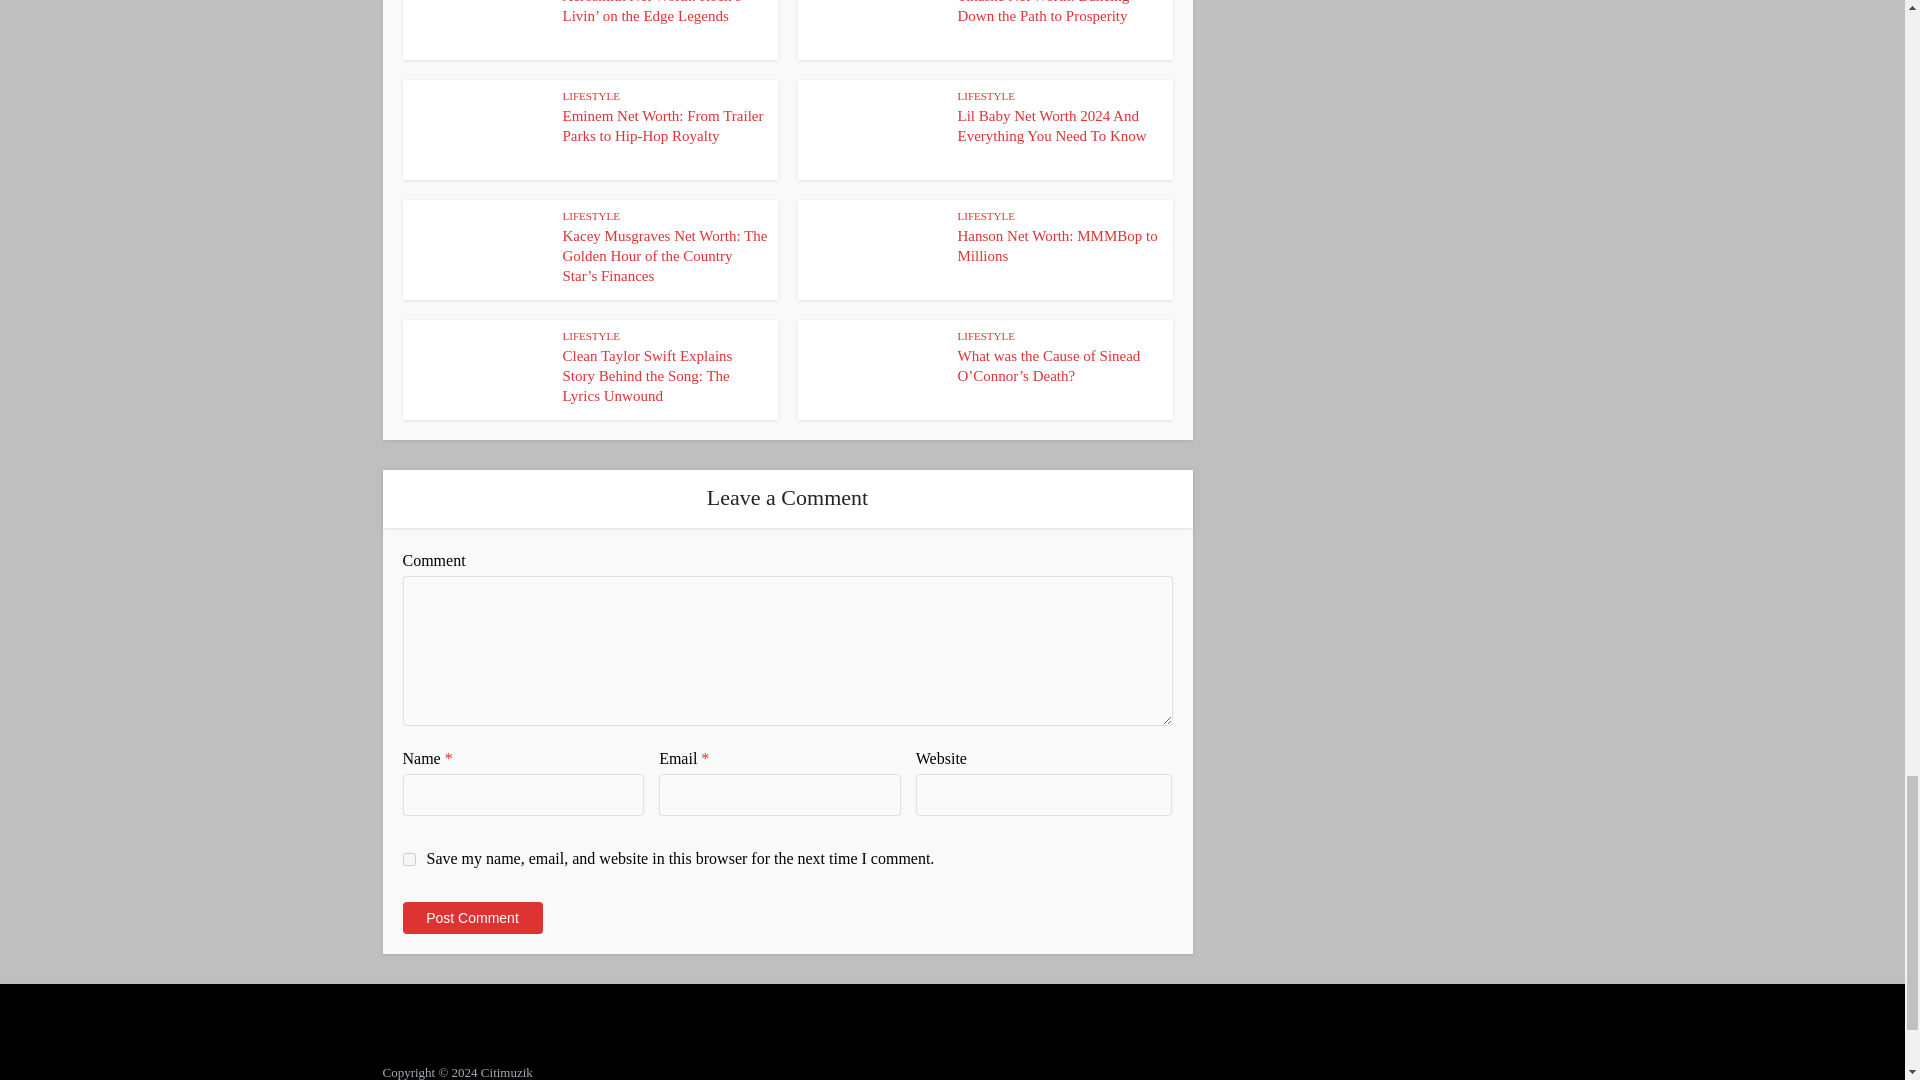 The height and width of the screenshot is (1080, 1920). I want to click on Post Comment, so click(471, 918).